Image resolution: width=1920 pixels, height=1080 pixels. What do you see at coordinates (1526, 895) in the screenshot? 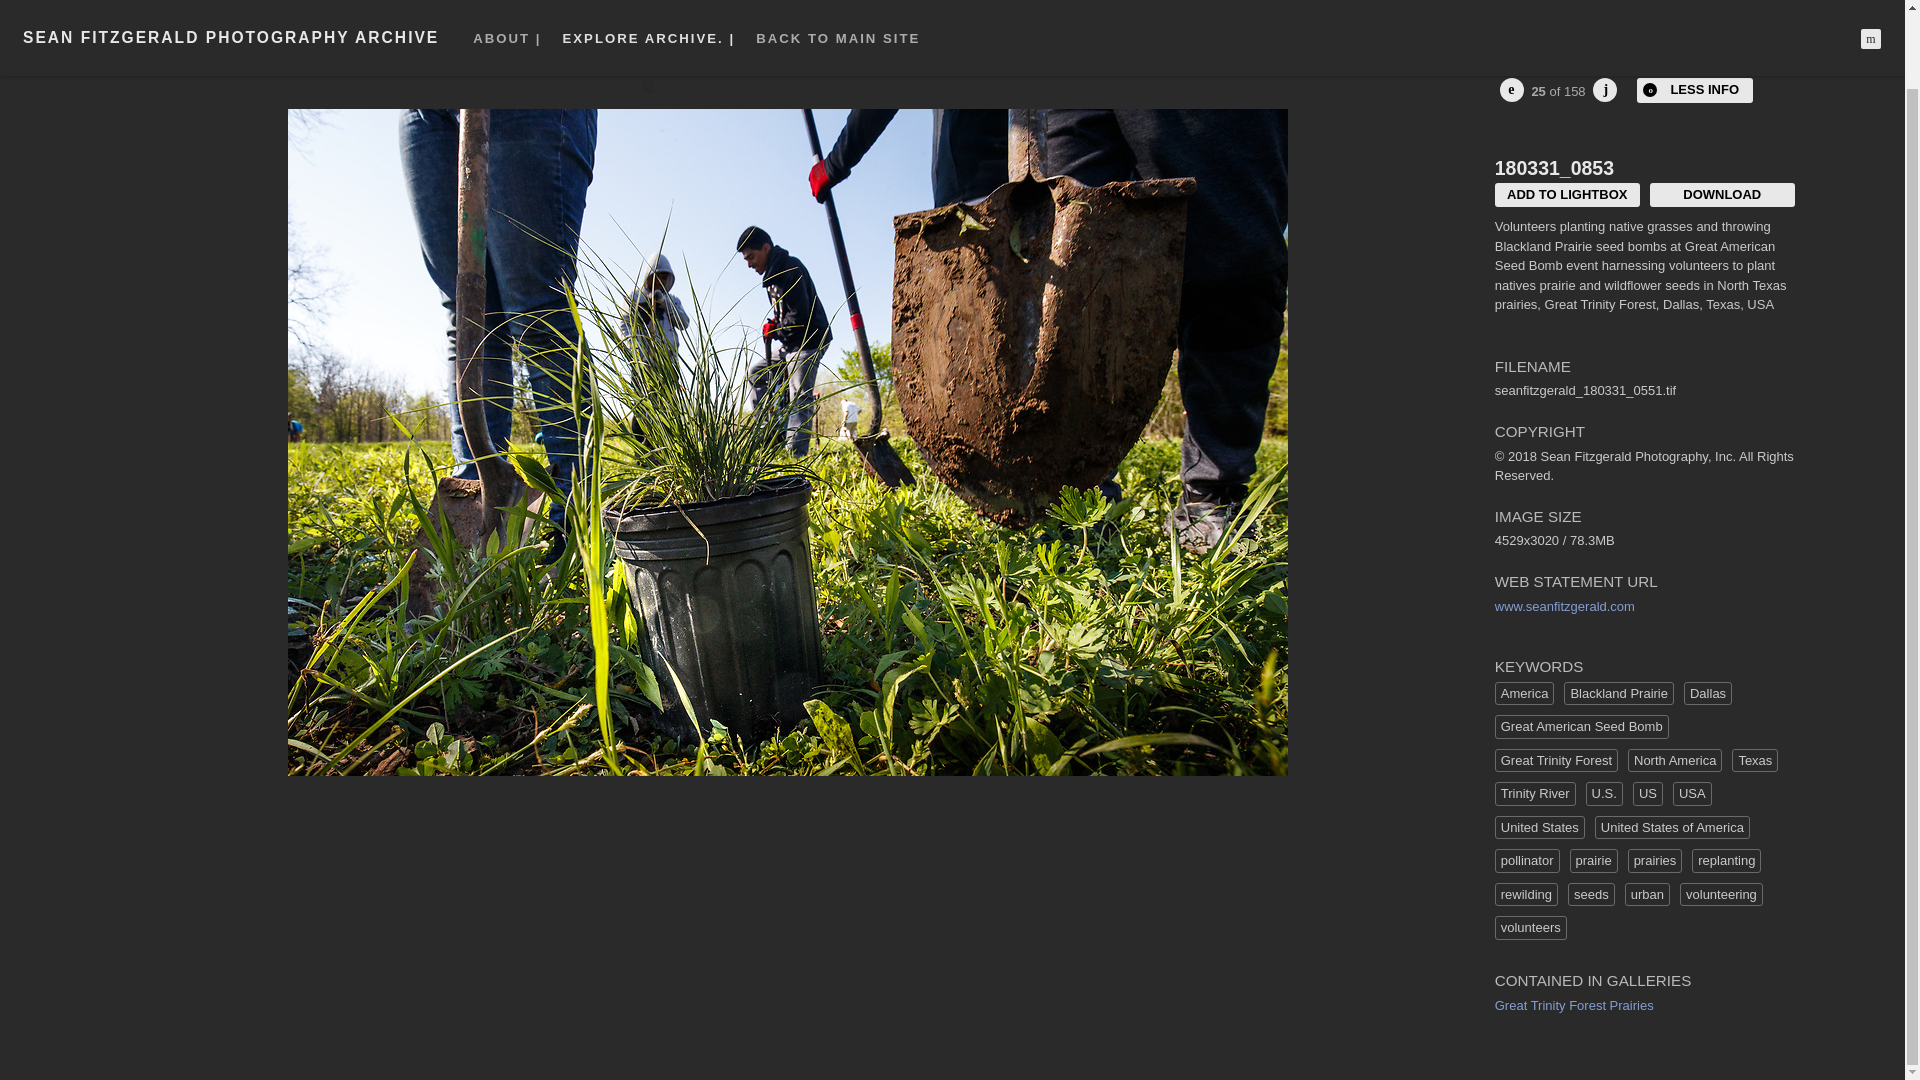
I see `rewilding` at bounding box center [1526, 895].